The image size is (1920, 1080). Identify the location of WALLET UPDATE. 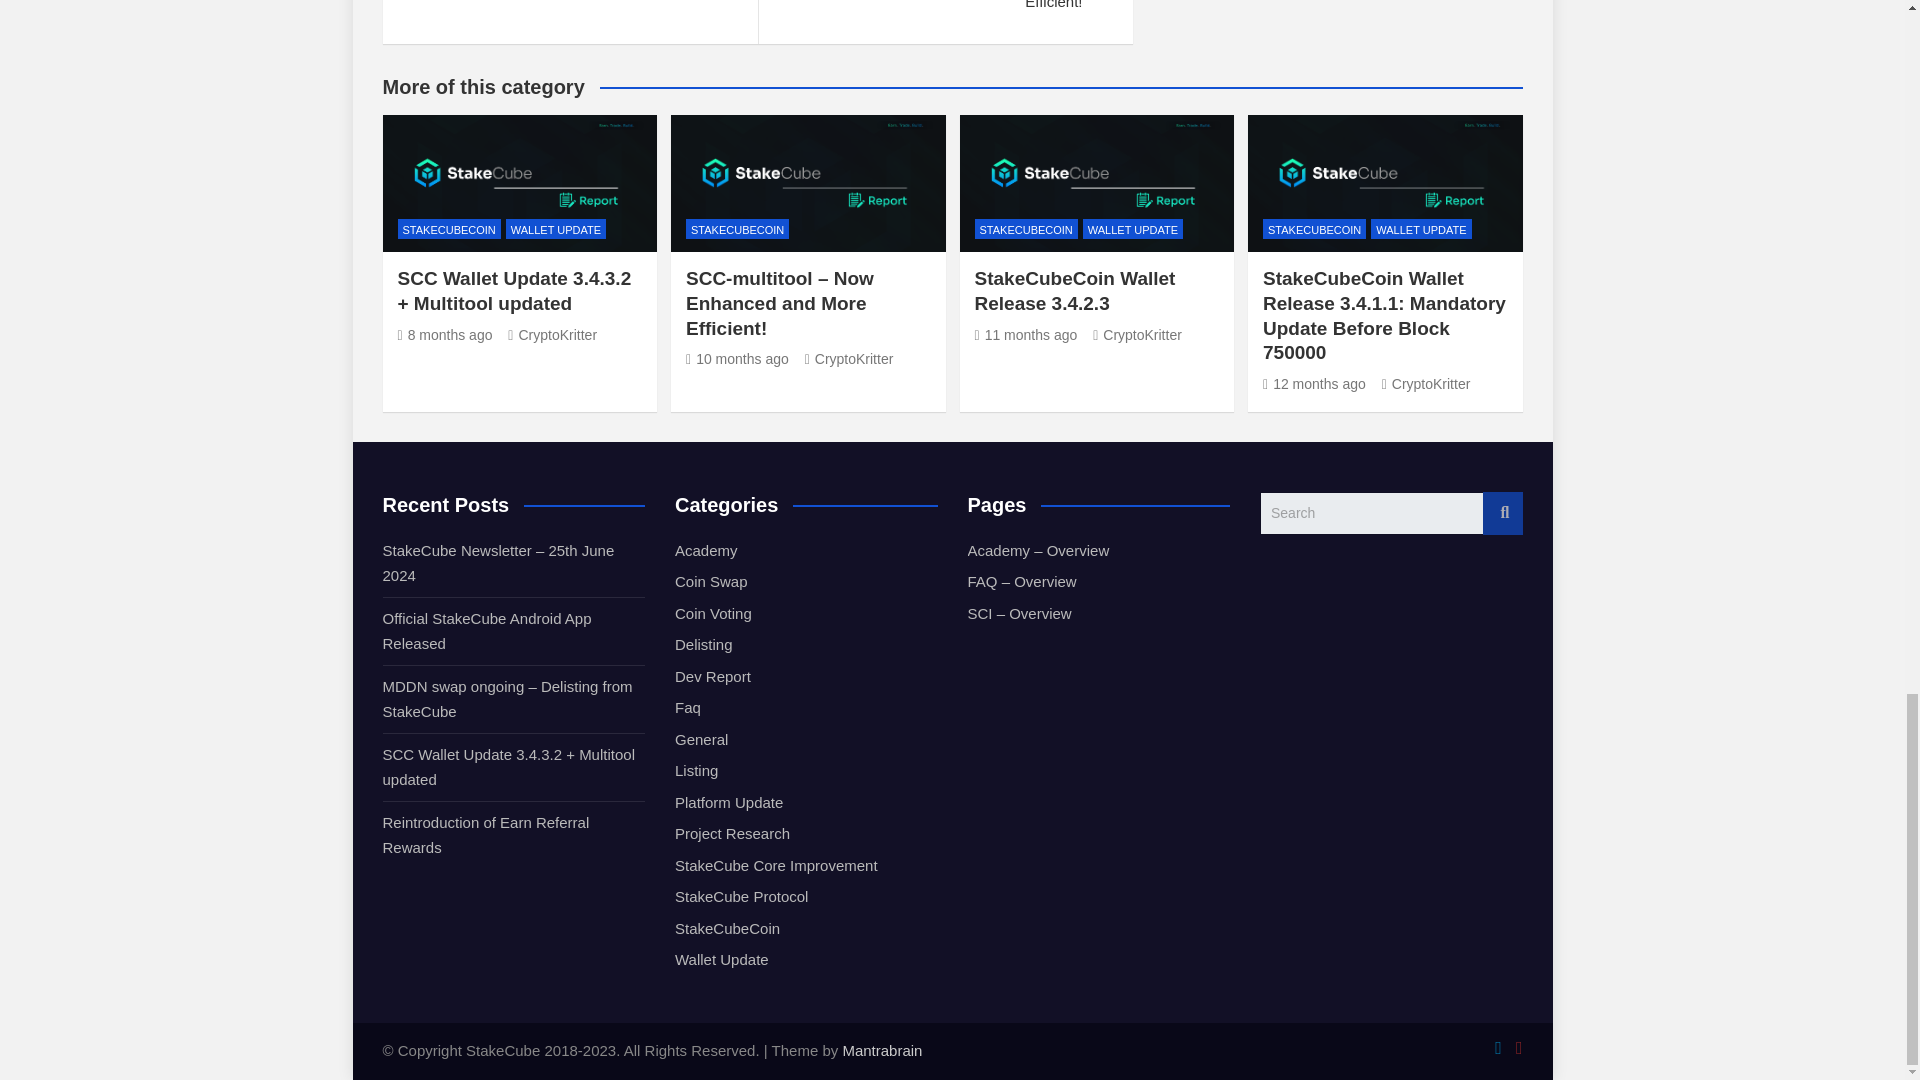
(556, 229).